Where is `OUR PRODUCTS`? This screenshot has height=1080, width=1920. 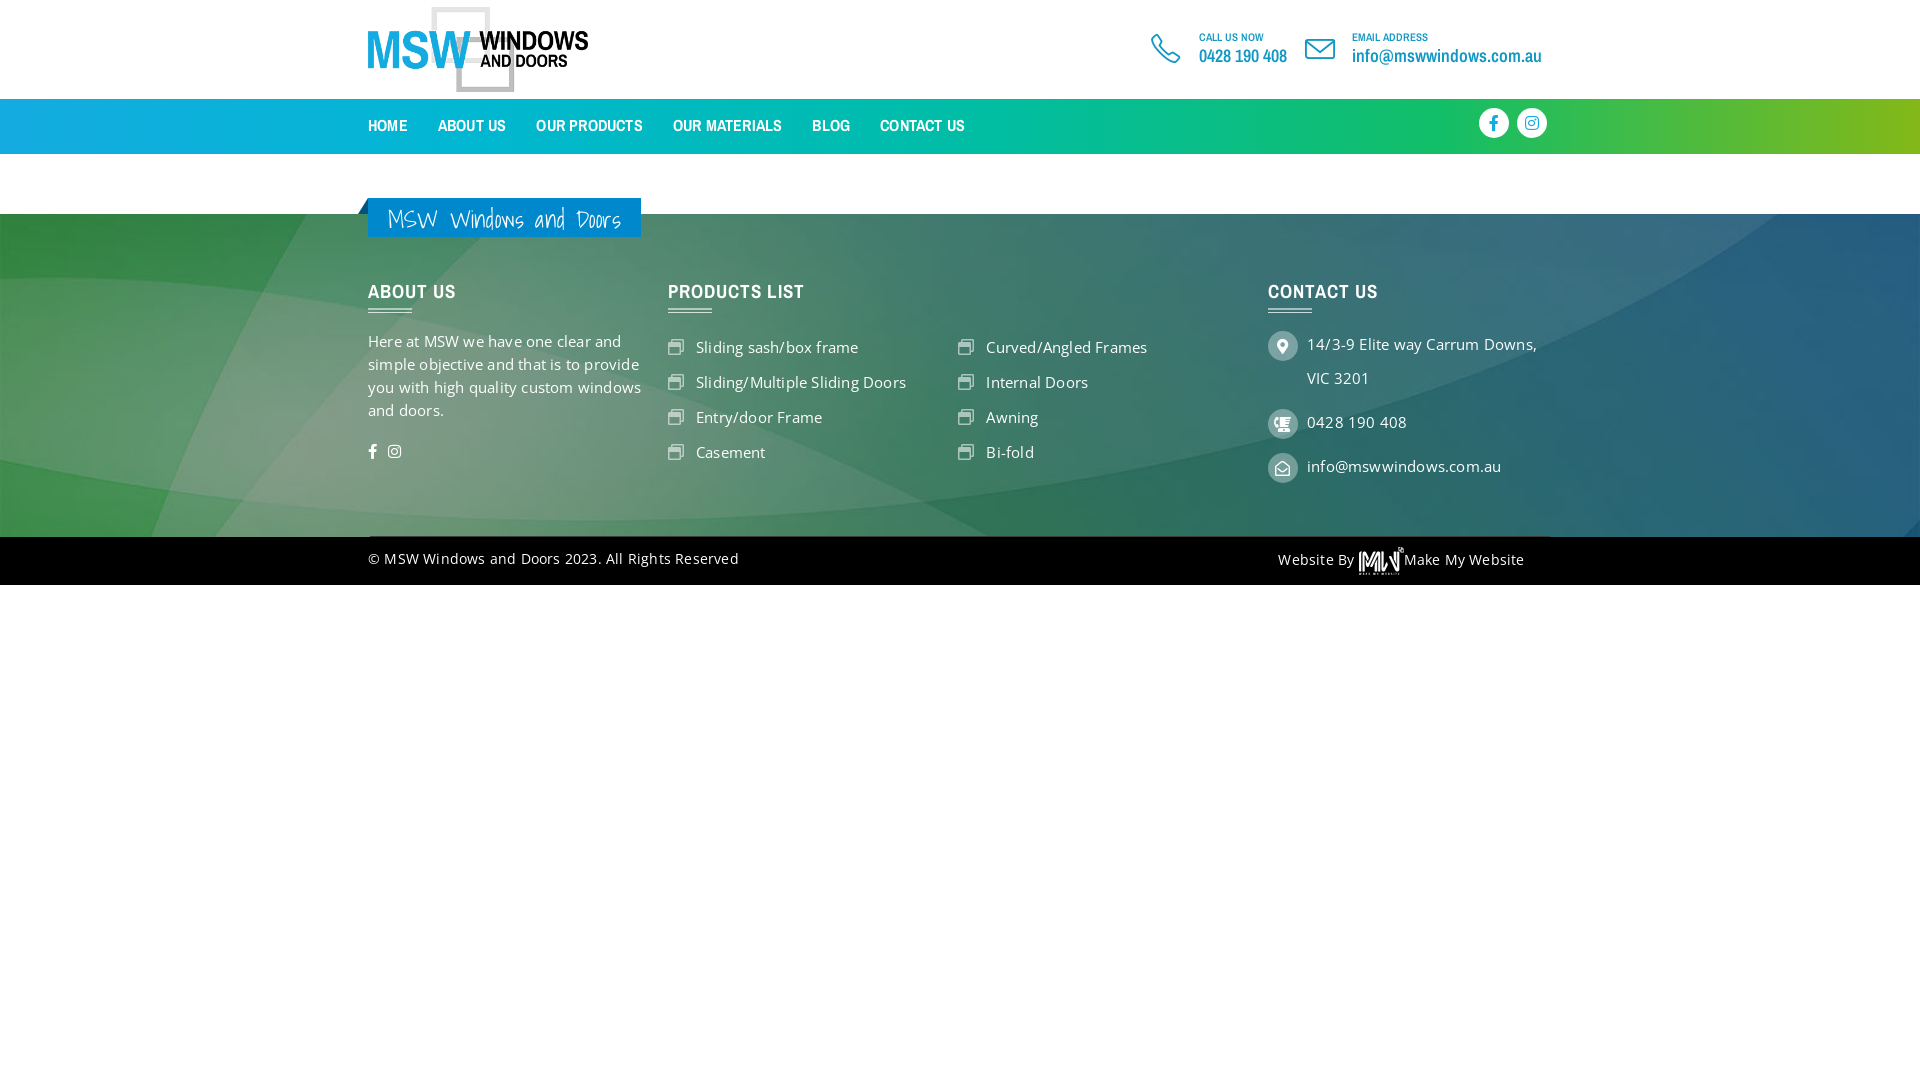
OUR PRODUCTS is located at coordinates (589, 126).